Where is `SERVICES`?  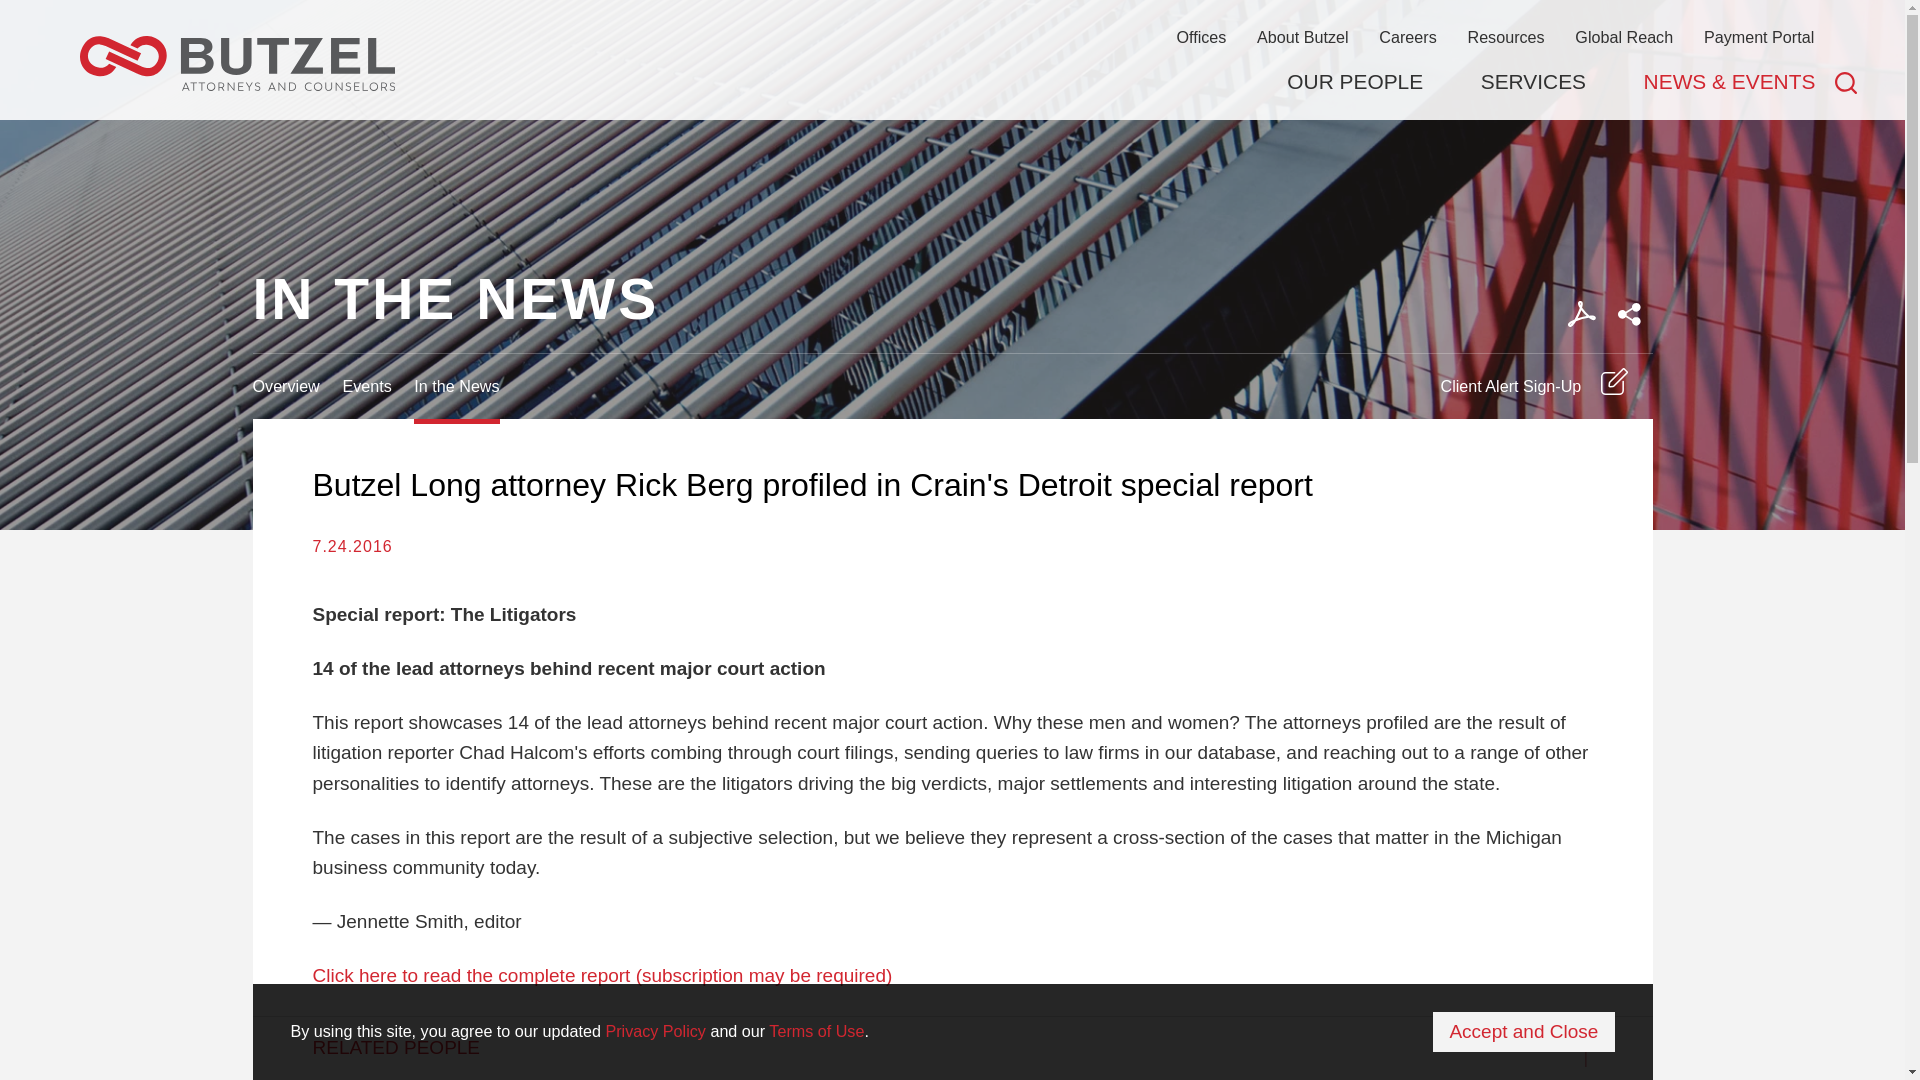
SERVICES is located at coordinates (1532, 82).